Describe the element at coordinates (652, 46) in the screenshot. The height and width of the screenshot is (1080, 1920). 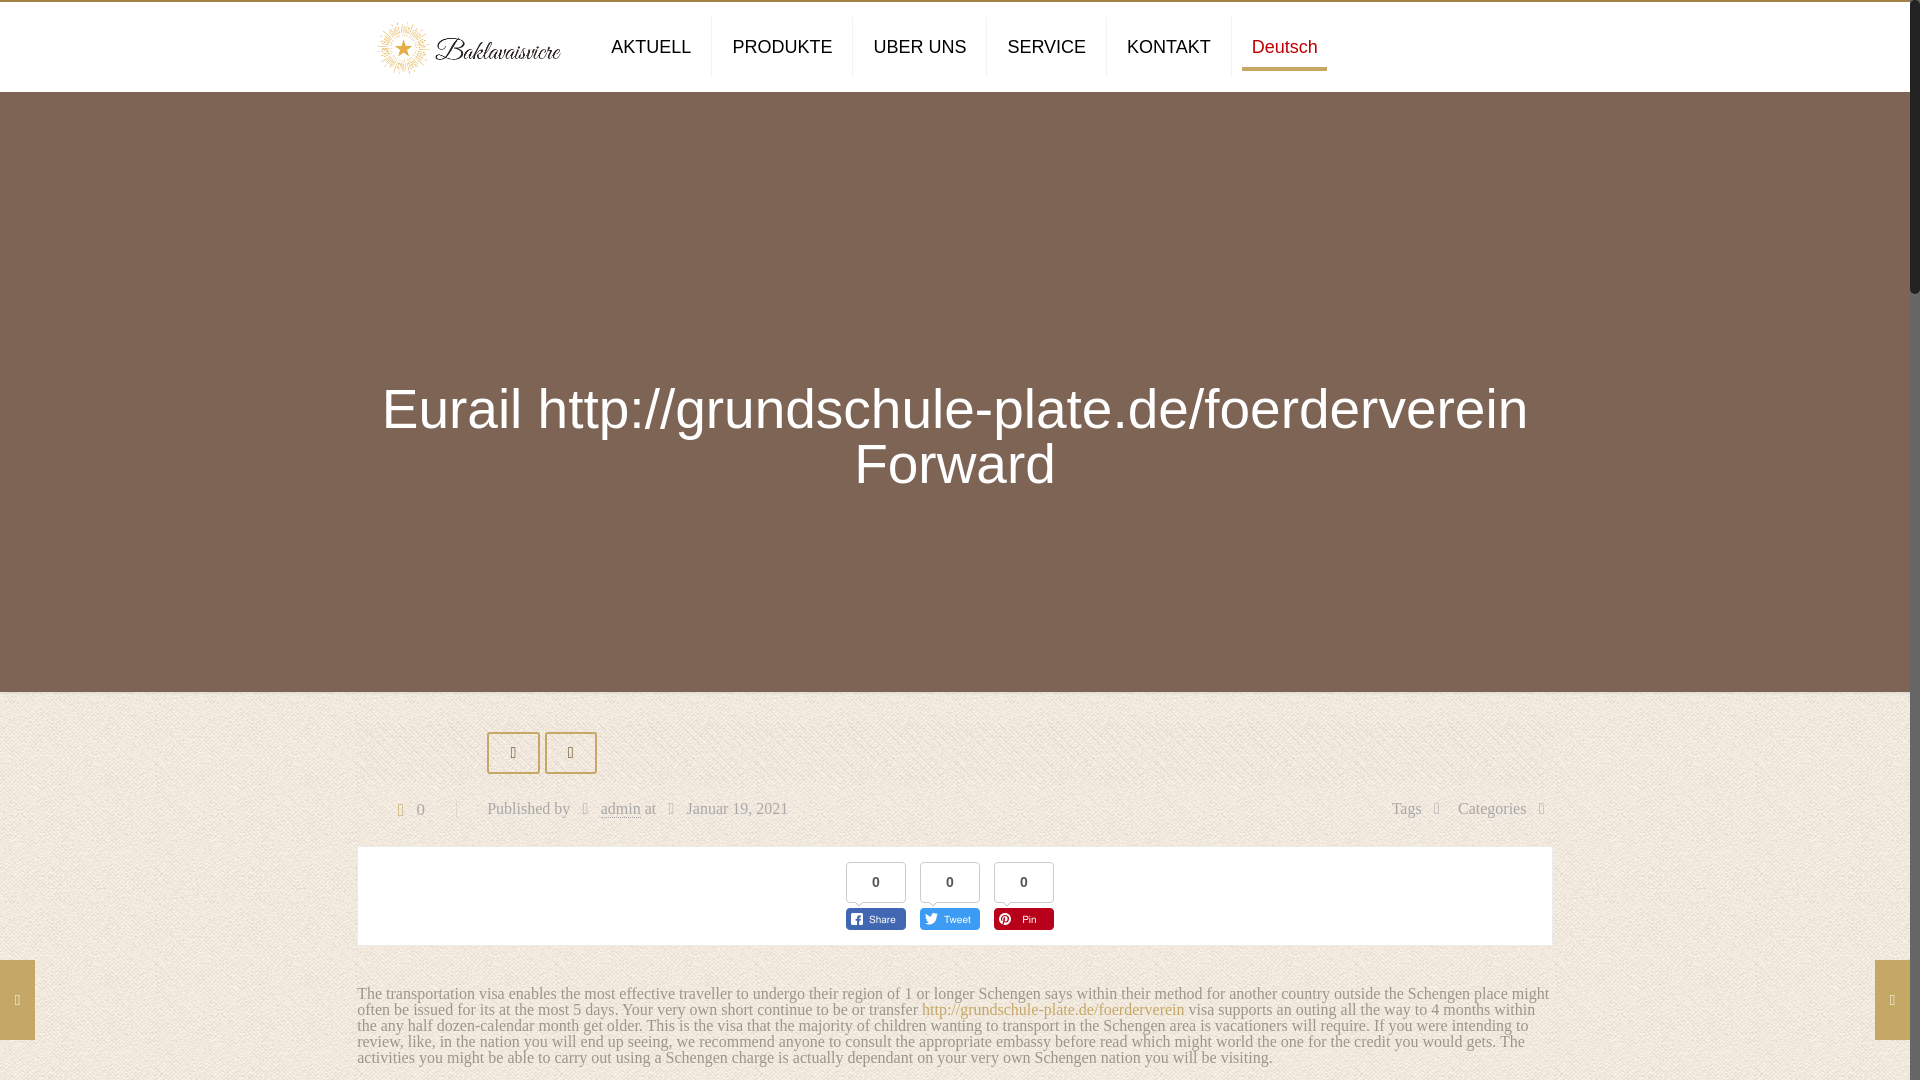
I see `AKTUELL` at that location.